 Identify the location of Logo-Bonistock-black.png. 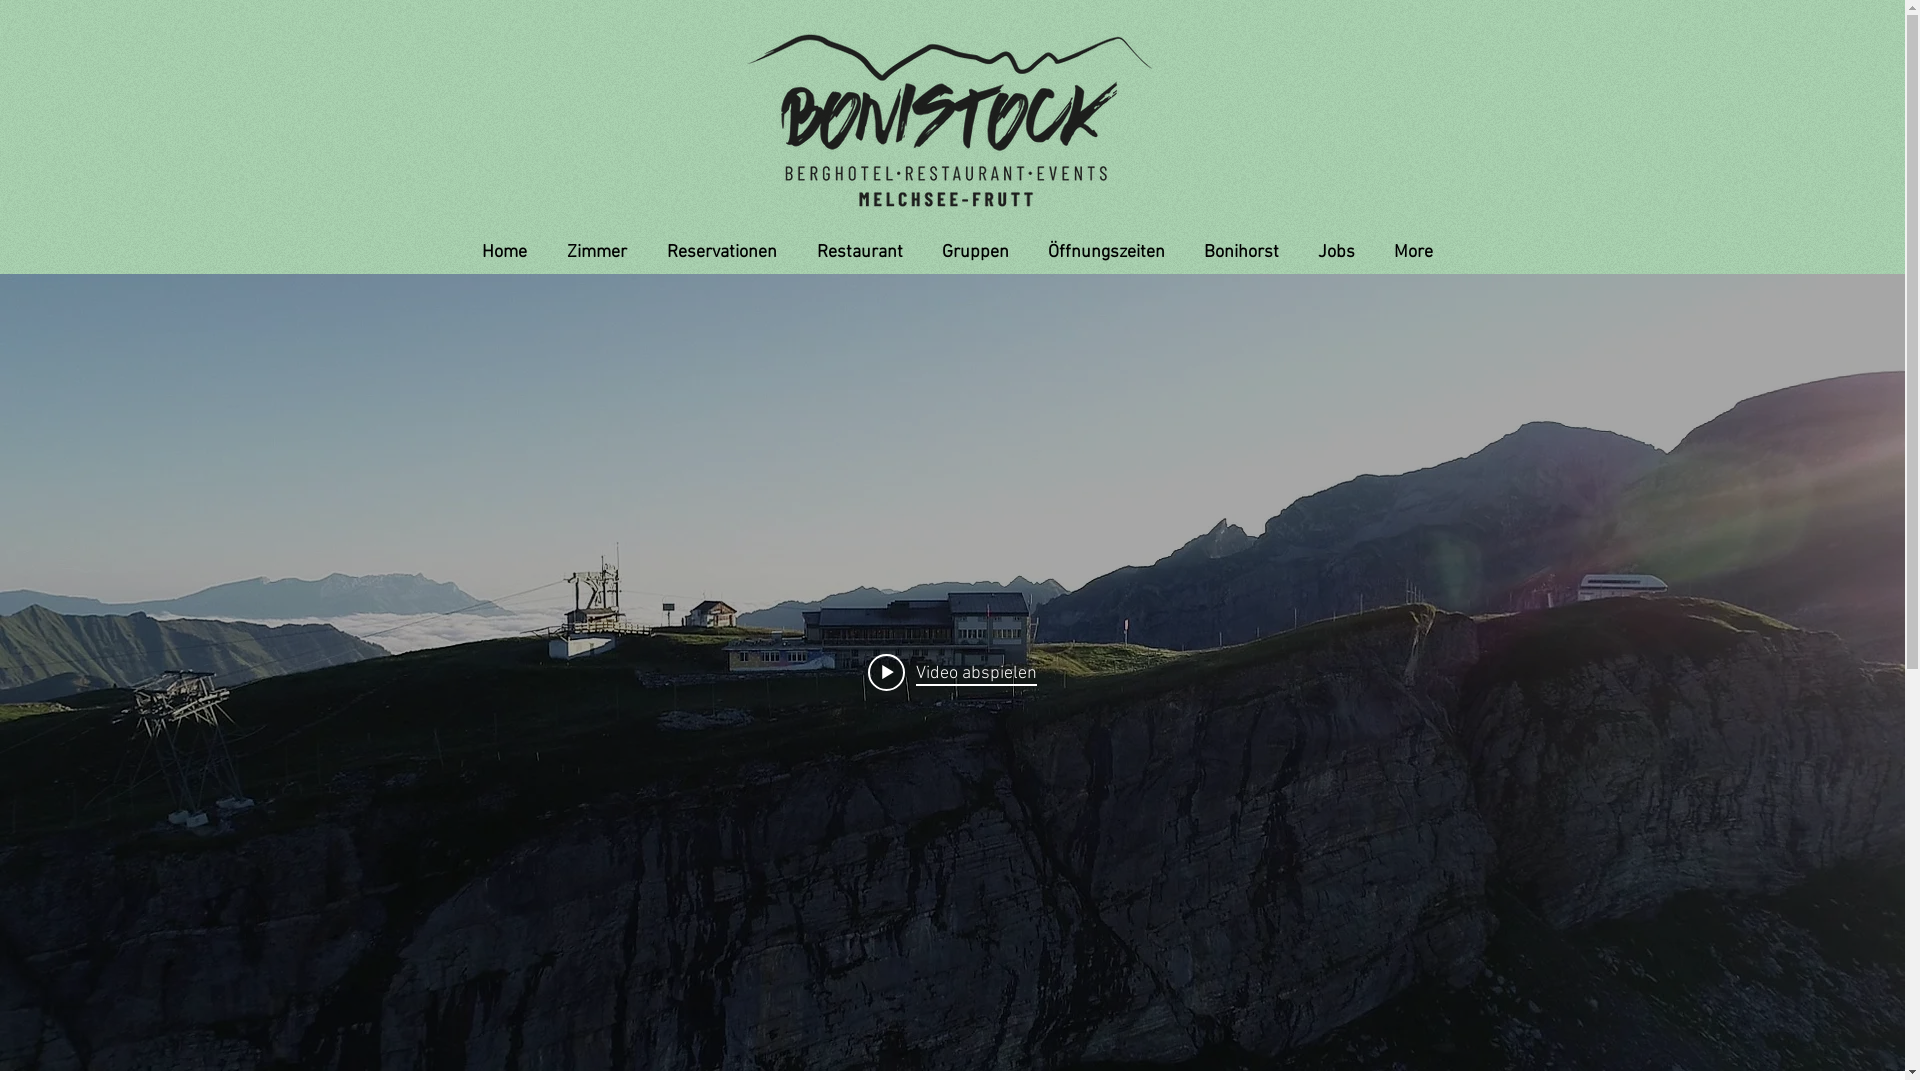
(952, 119).